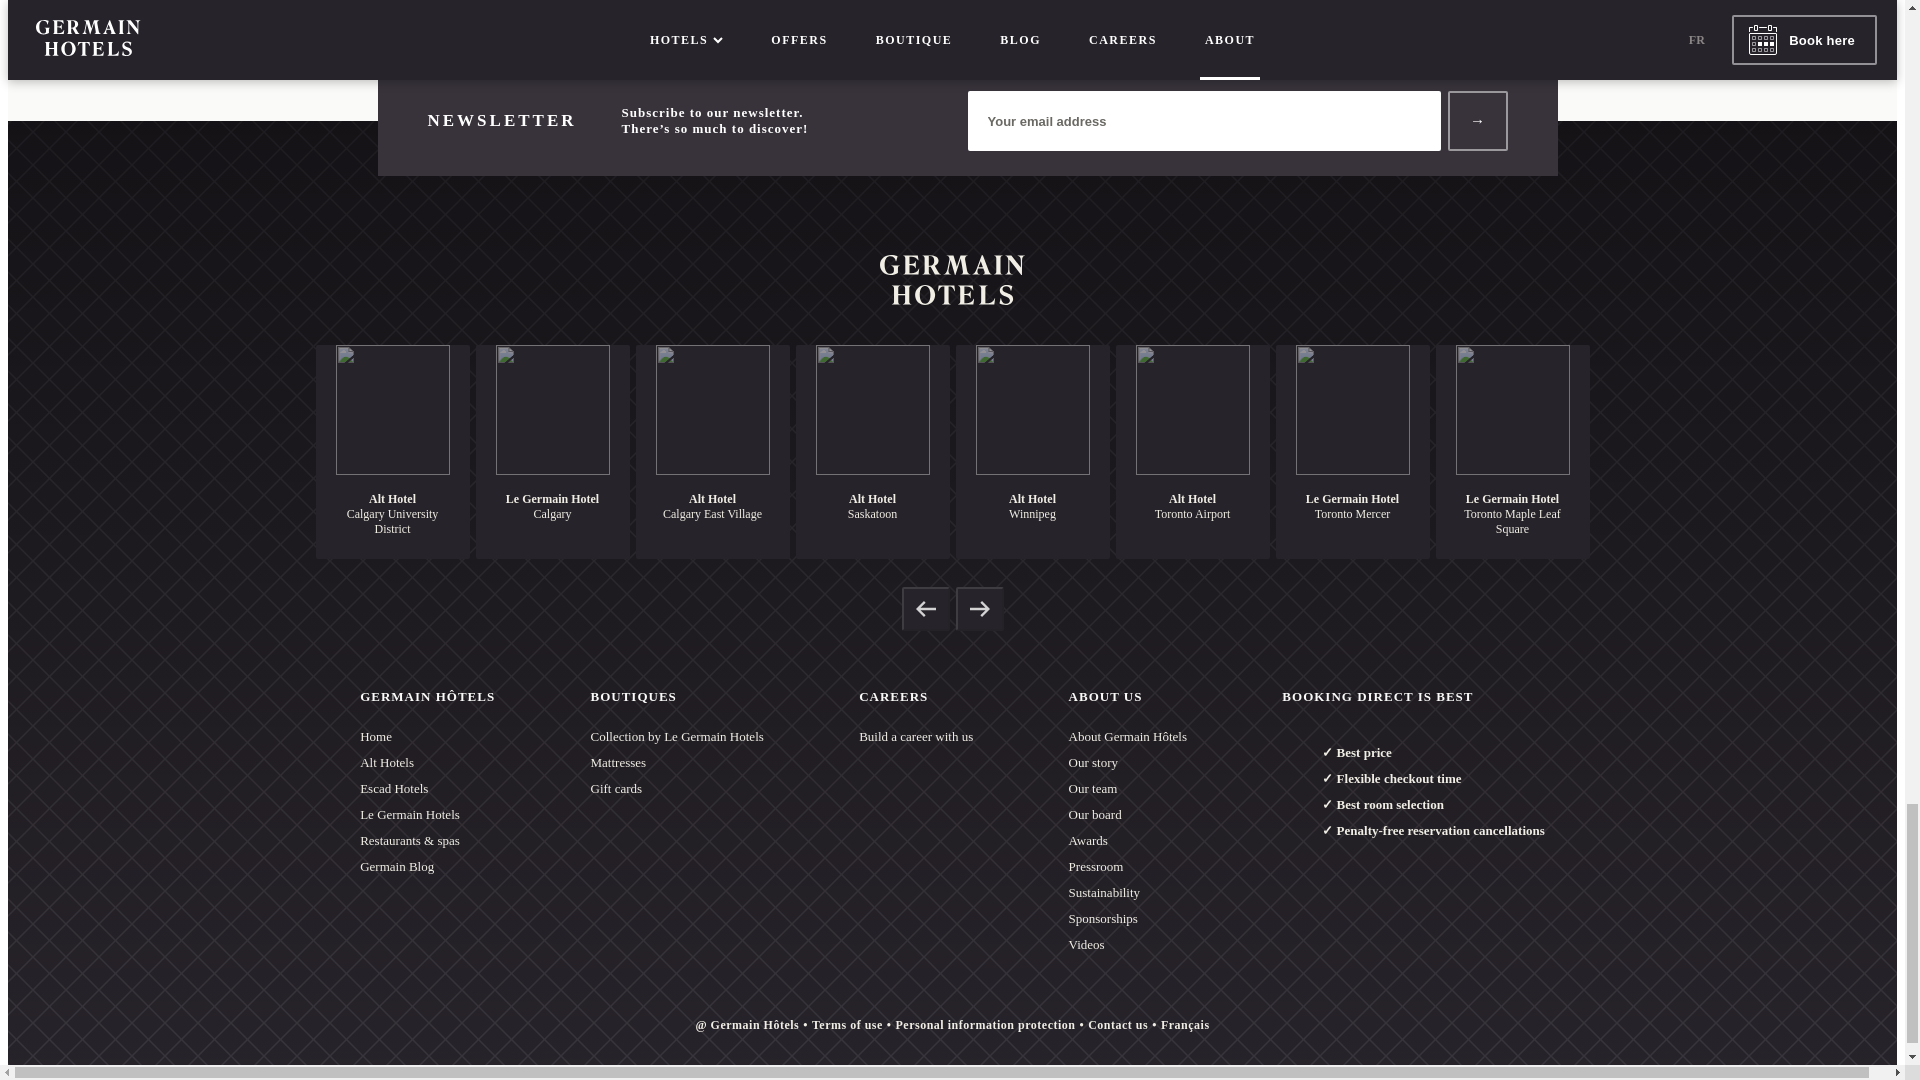 This screenshot has width=1920, height=1080. What do you see at coordinates (428, 736) in the screenshot?
I see `Home` at bounding box center [428, 736].